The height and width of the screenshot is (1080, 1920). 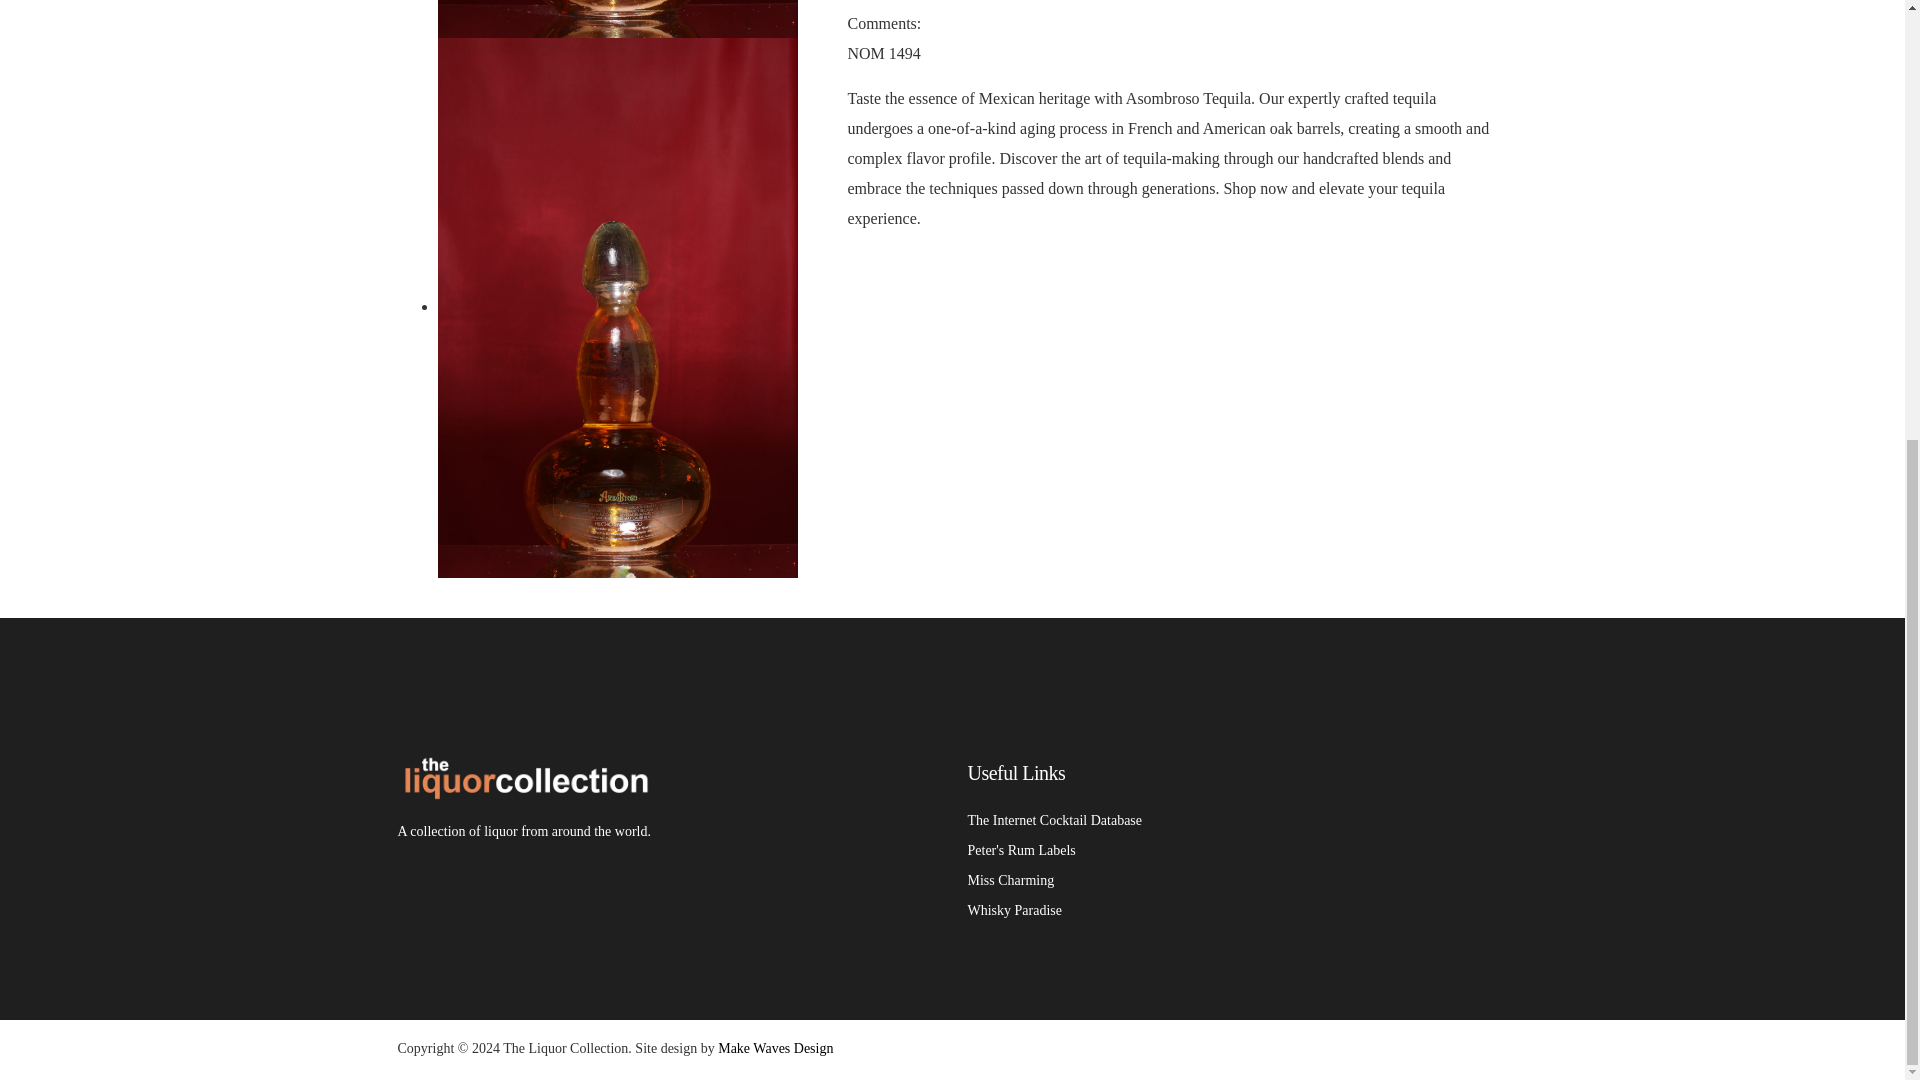 What do you see at coordinates (1021, 850) in the screenshot?
I see `Peter's Rum Labels` at bounding box center [1021, 850].